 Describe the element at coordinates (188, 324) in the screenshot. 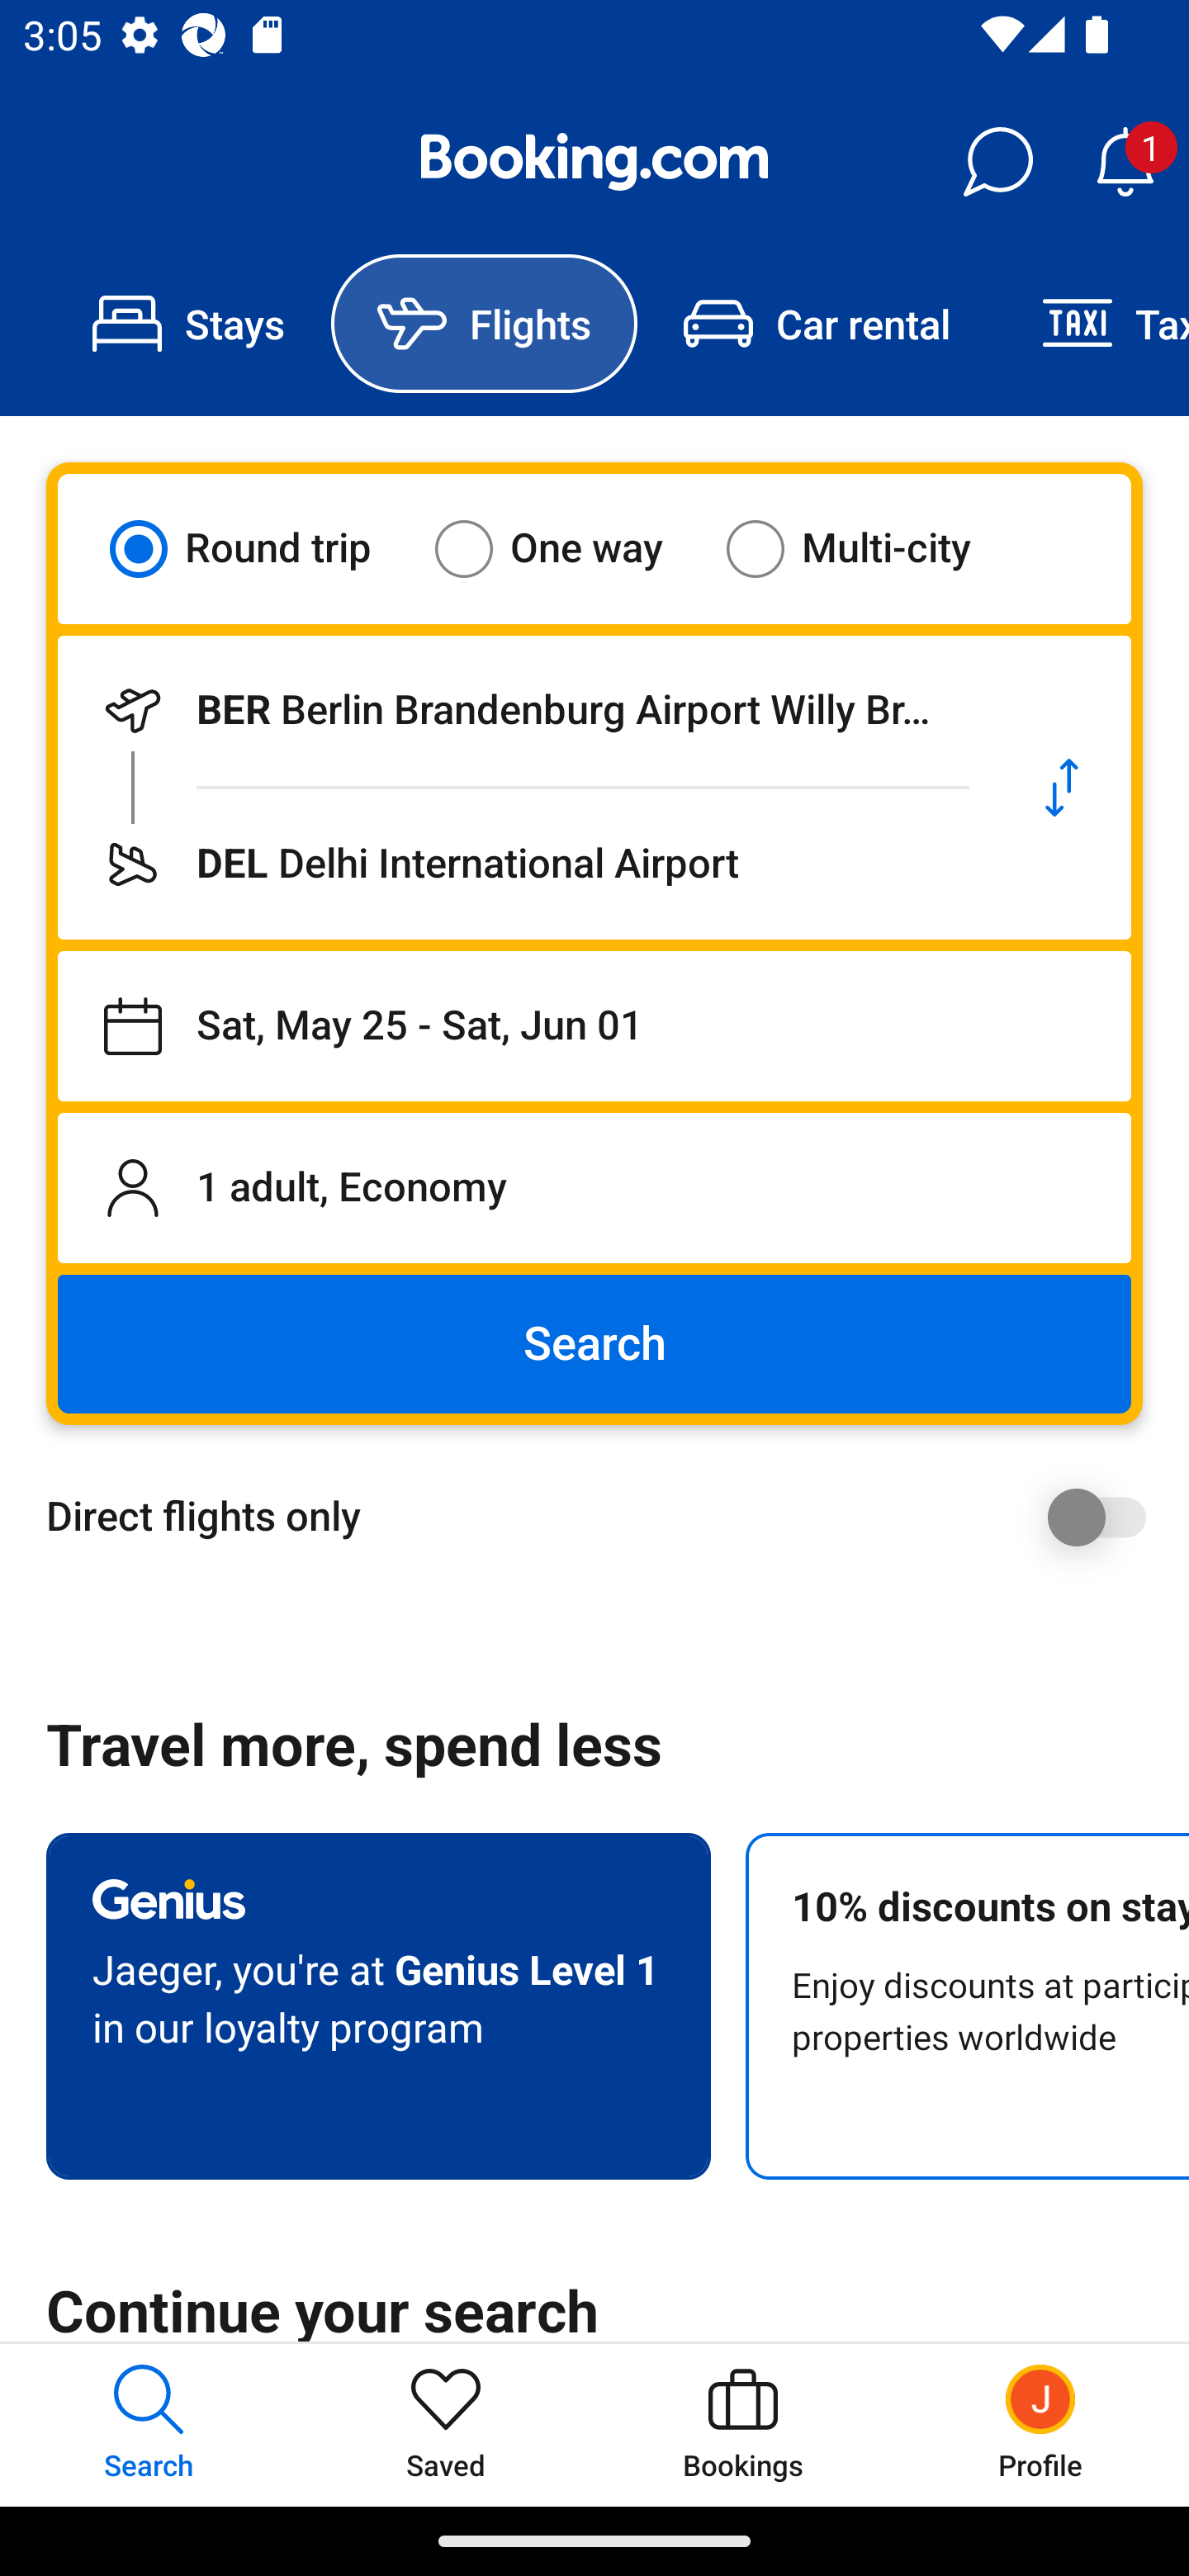

I see `Stays` at that location.